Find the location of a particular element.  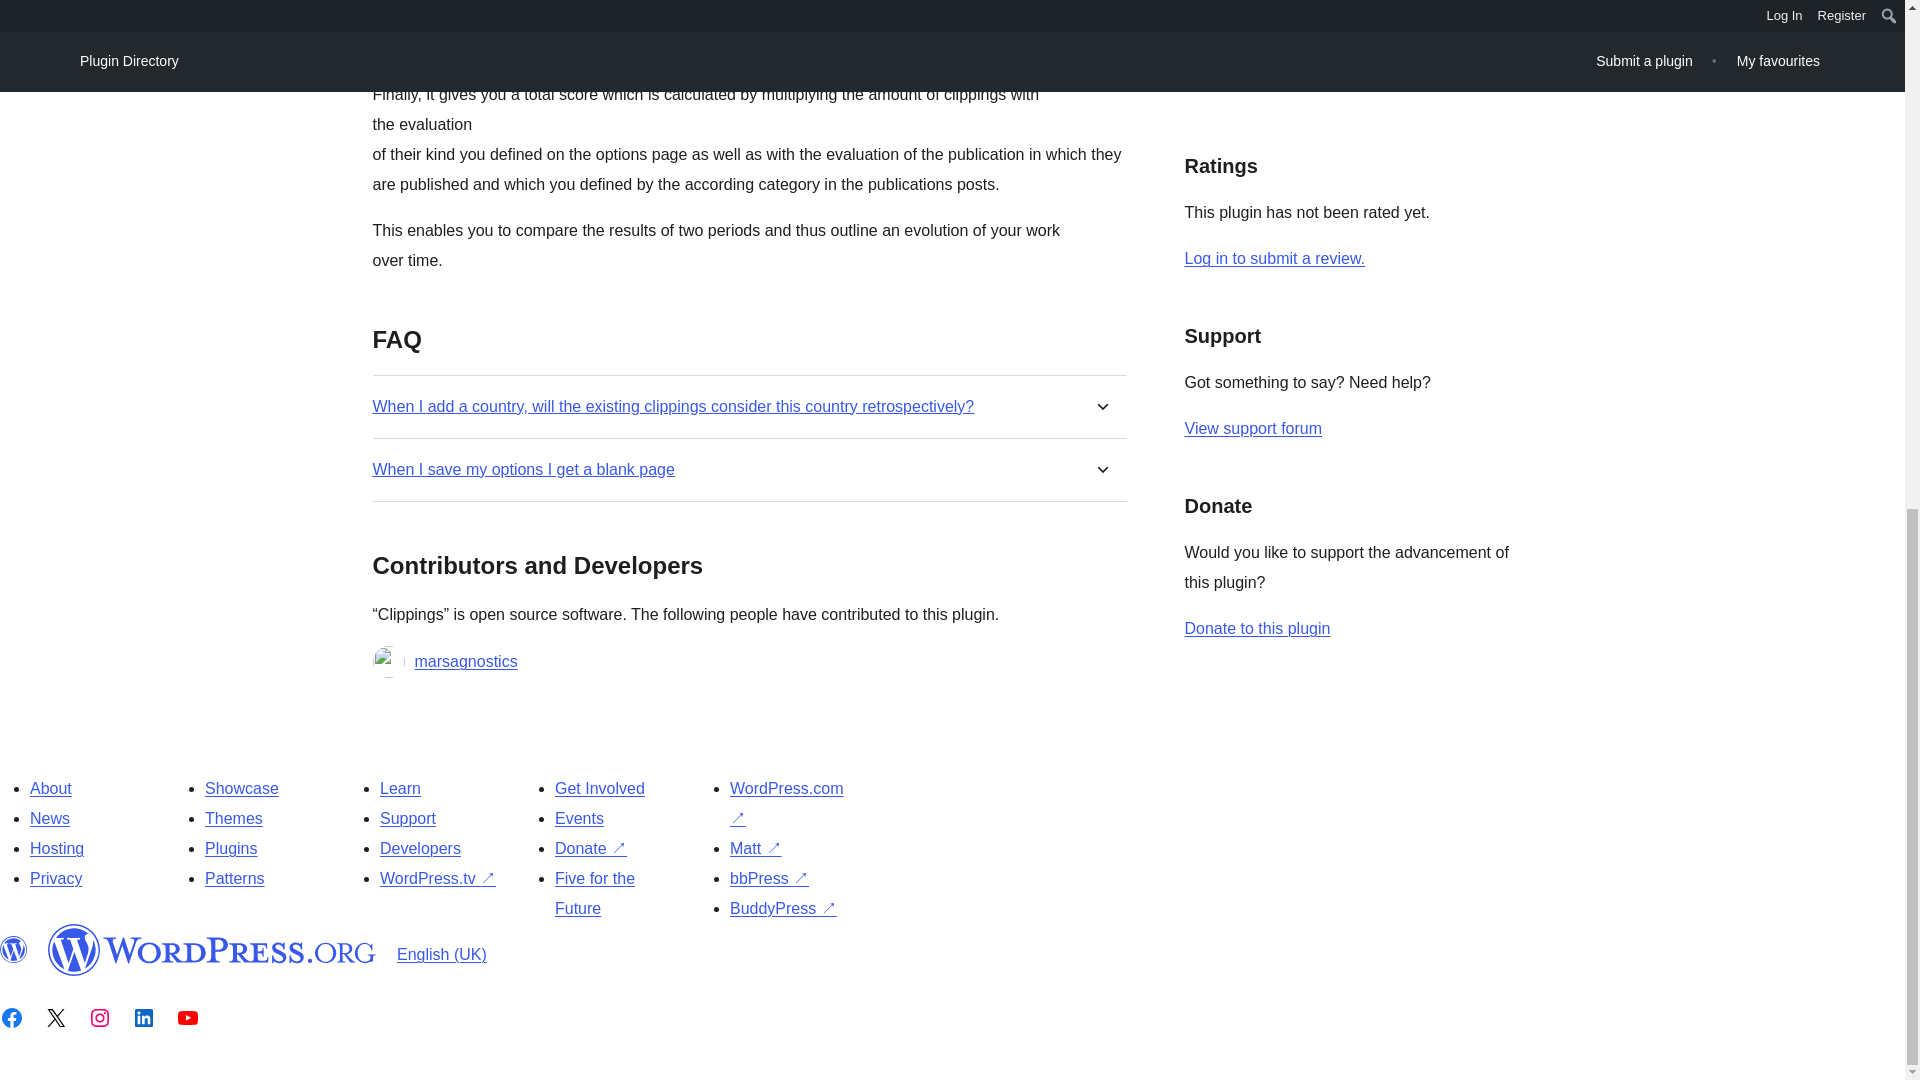

When I save my options I get a blank page is located at coordinates (522, 470).